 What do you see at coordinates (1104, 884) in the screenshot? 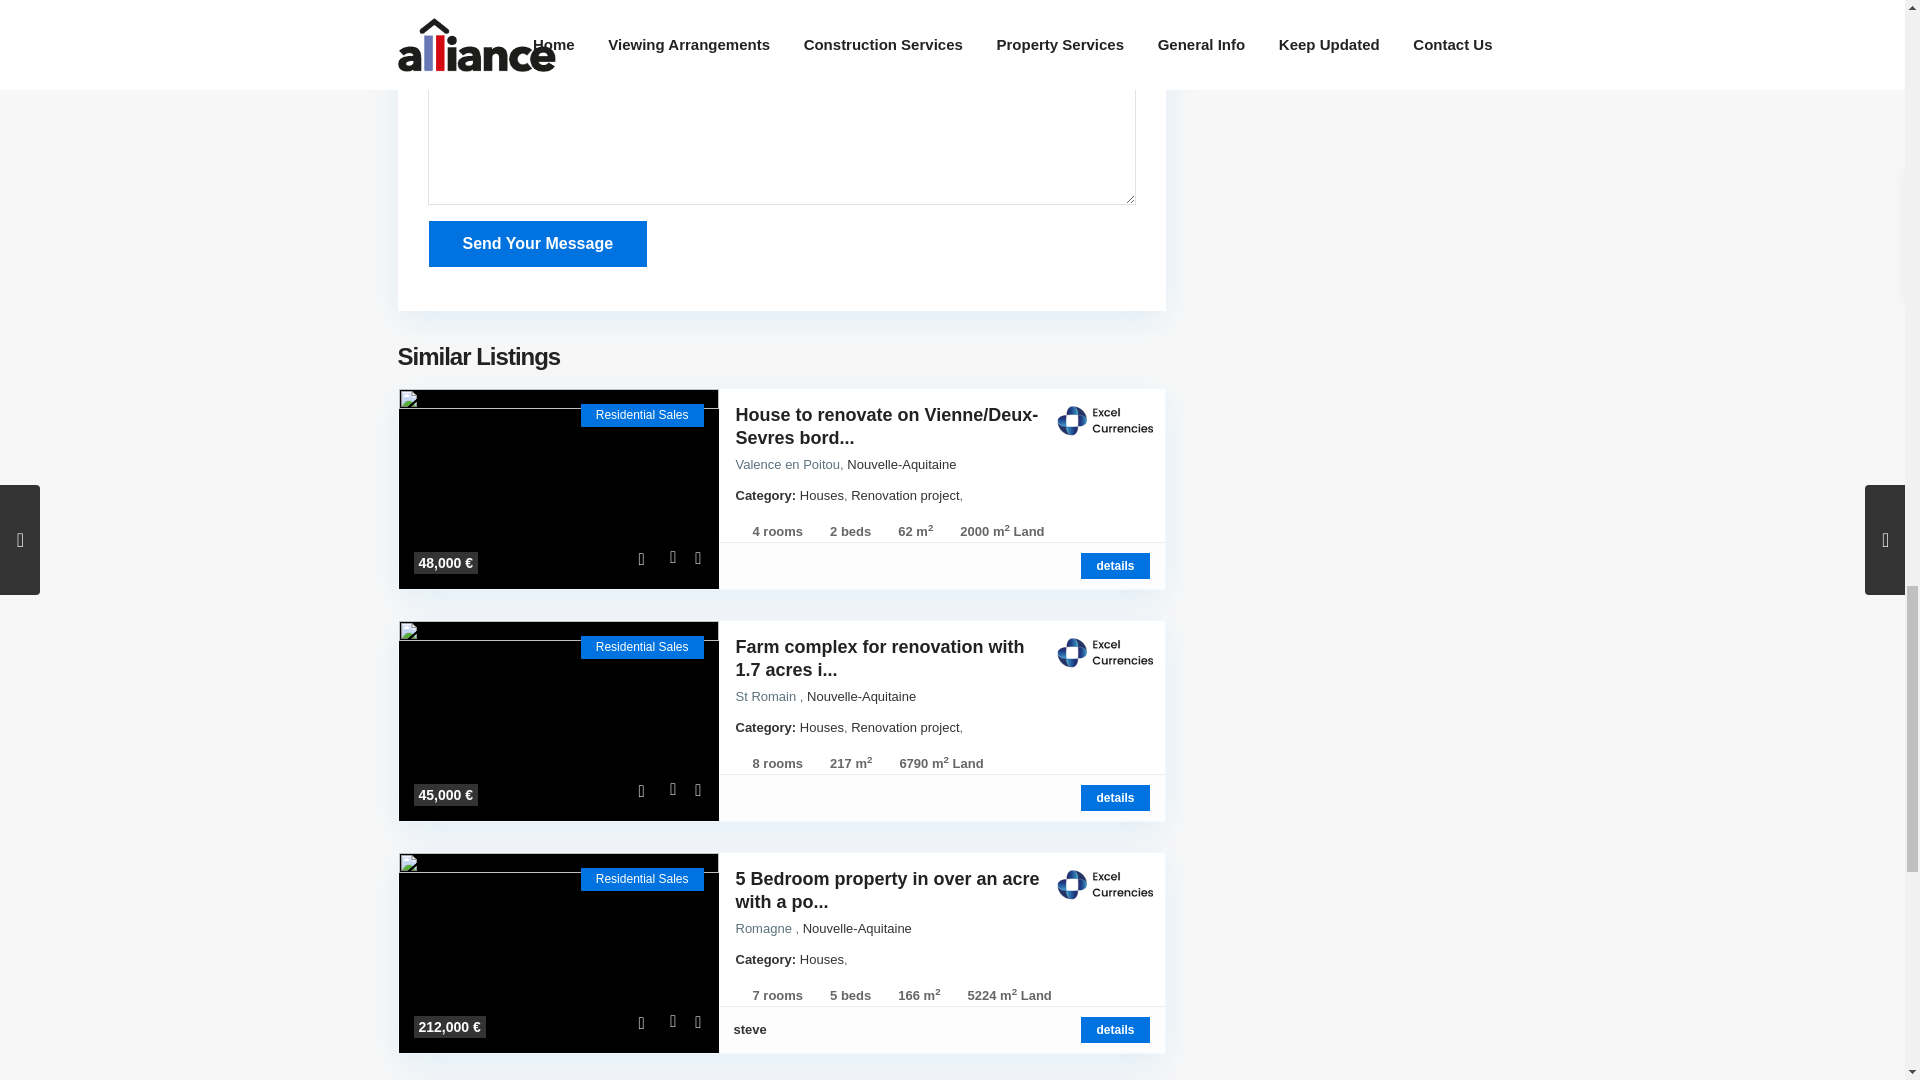
I see `Excelcurrencies` at bounding box center [1104, 884].